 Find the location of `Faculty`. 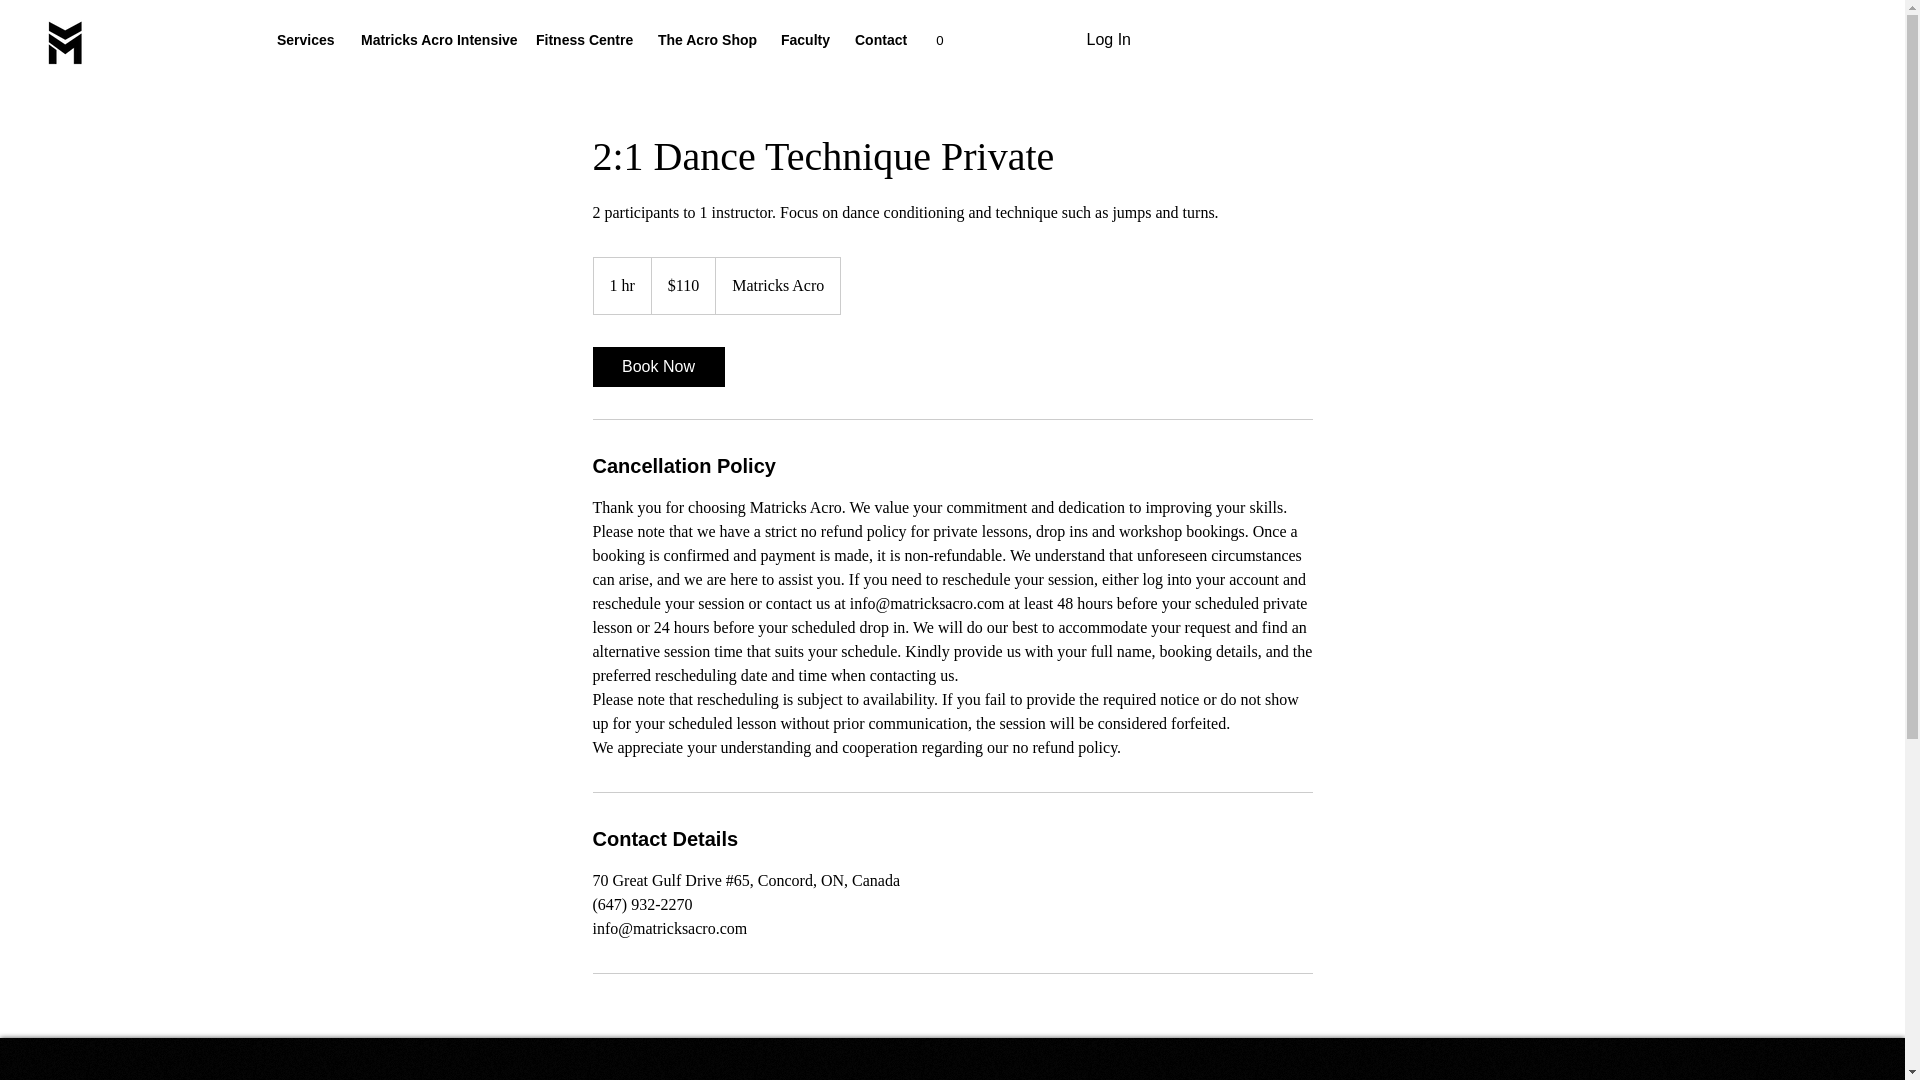

Faculty is located at coordinates (803, 40).